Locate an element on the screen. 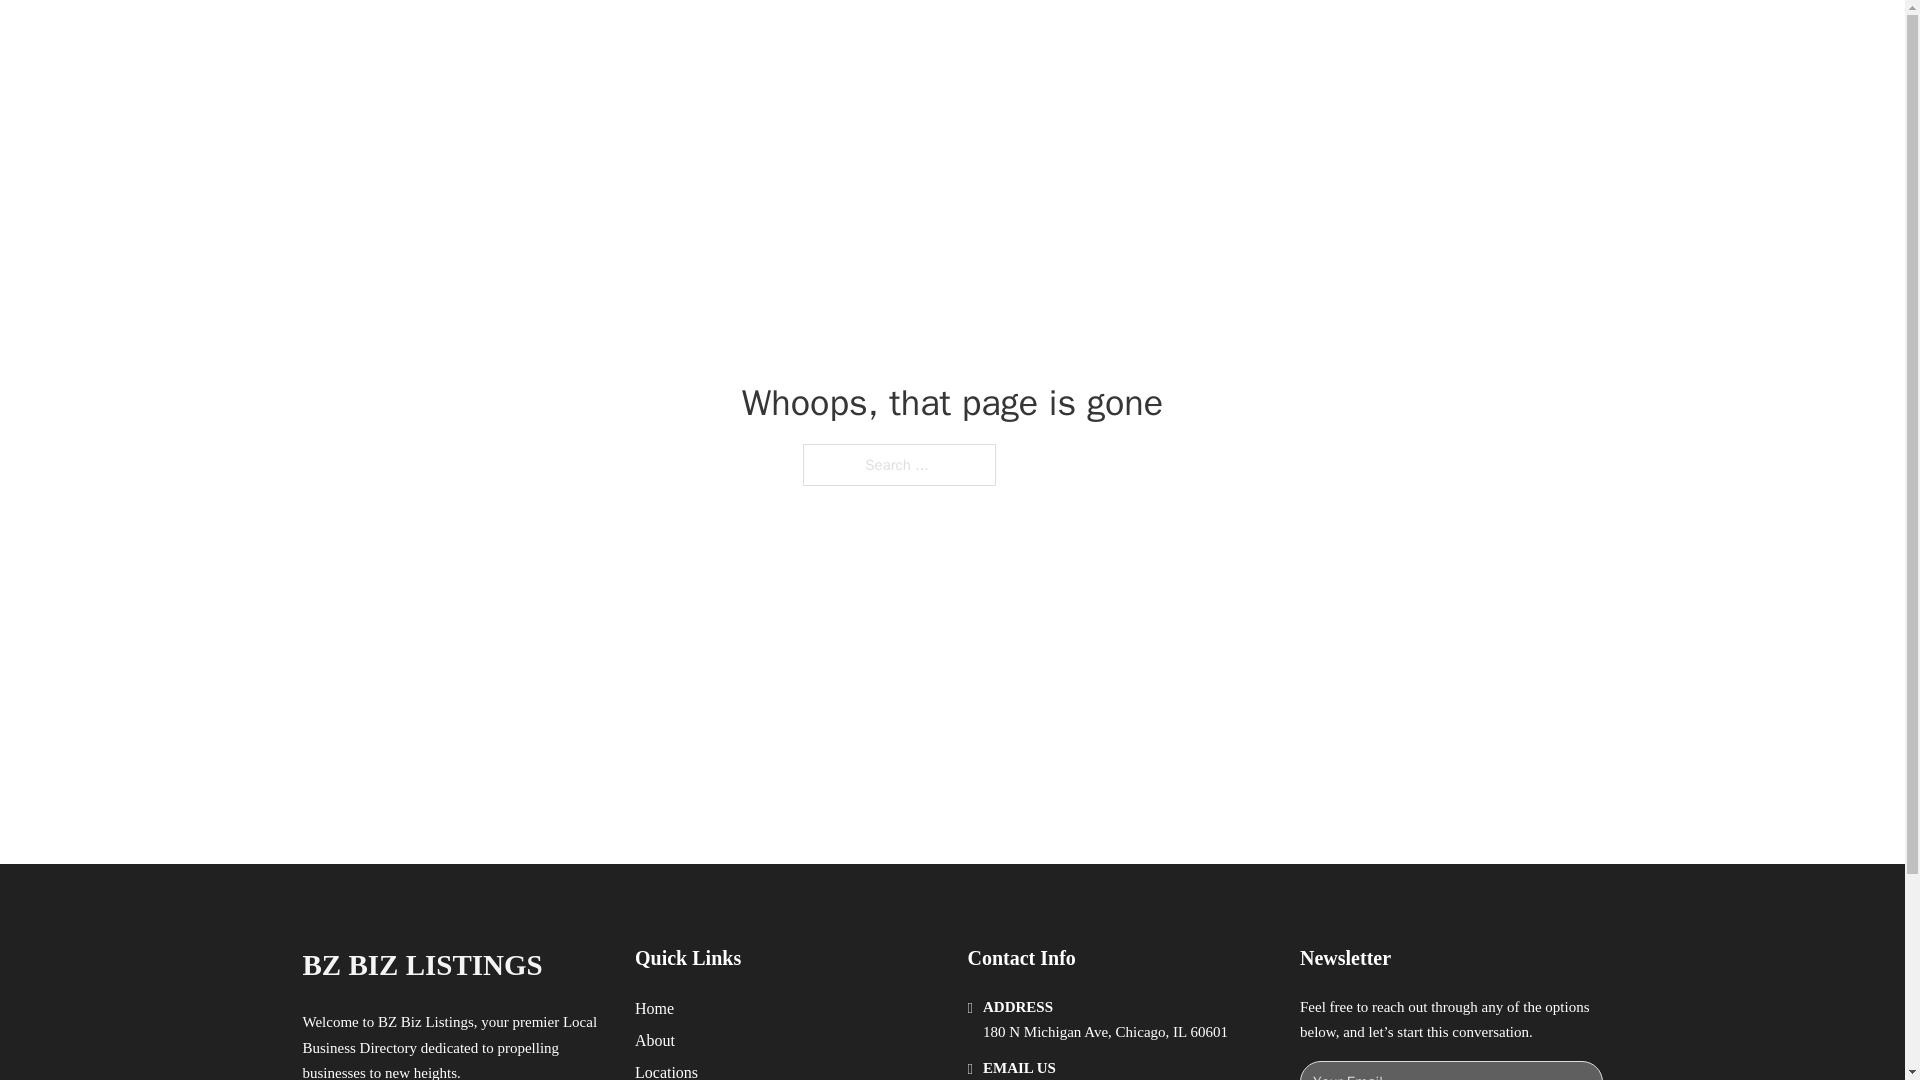  About is located at coordinates (655, 1040).